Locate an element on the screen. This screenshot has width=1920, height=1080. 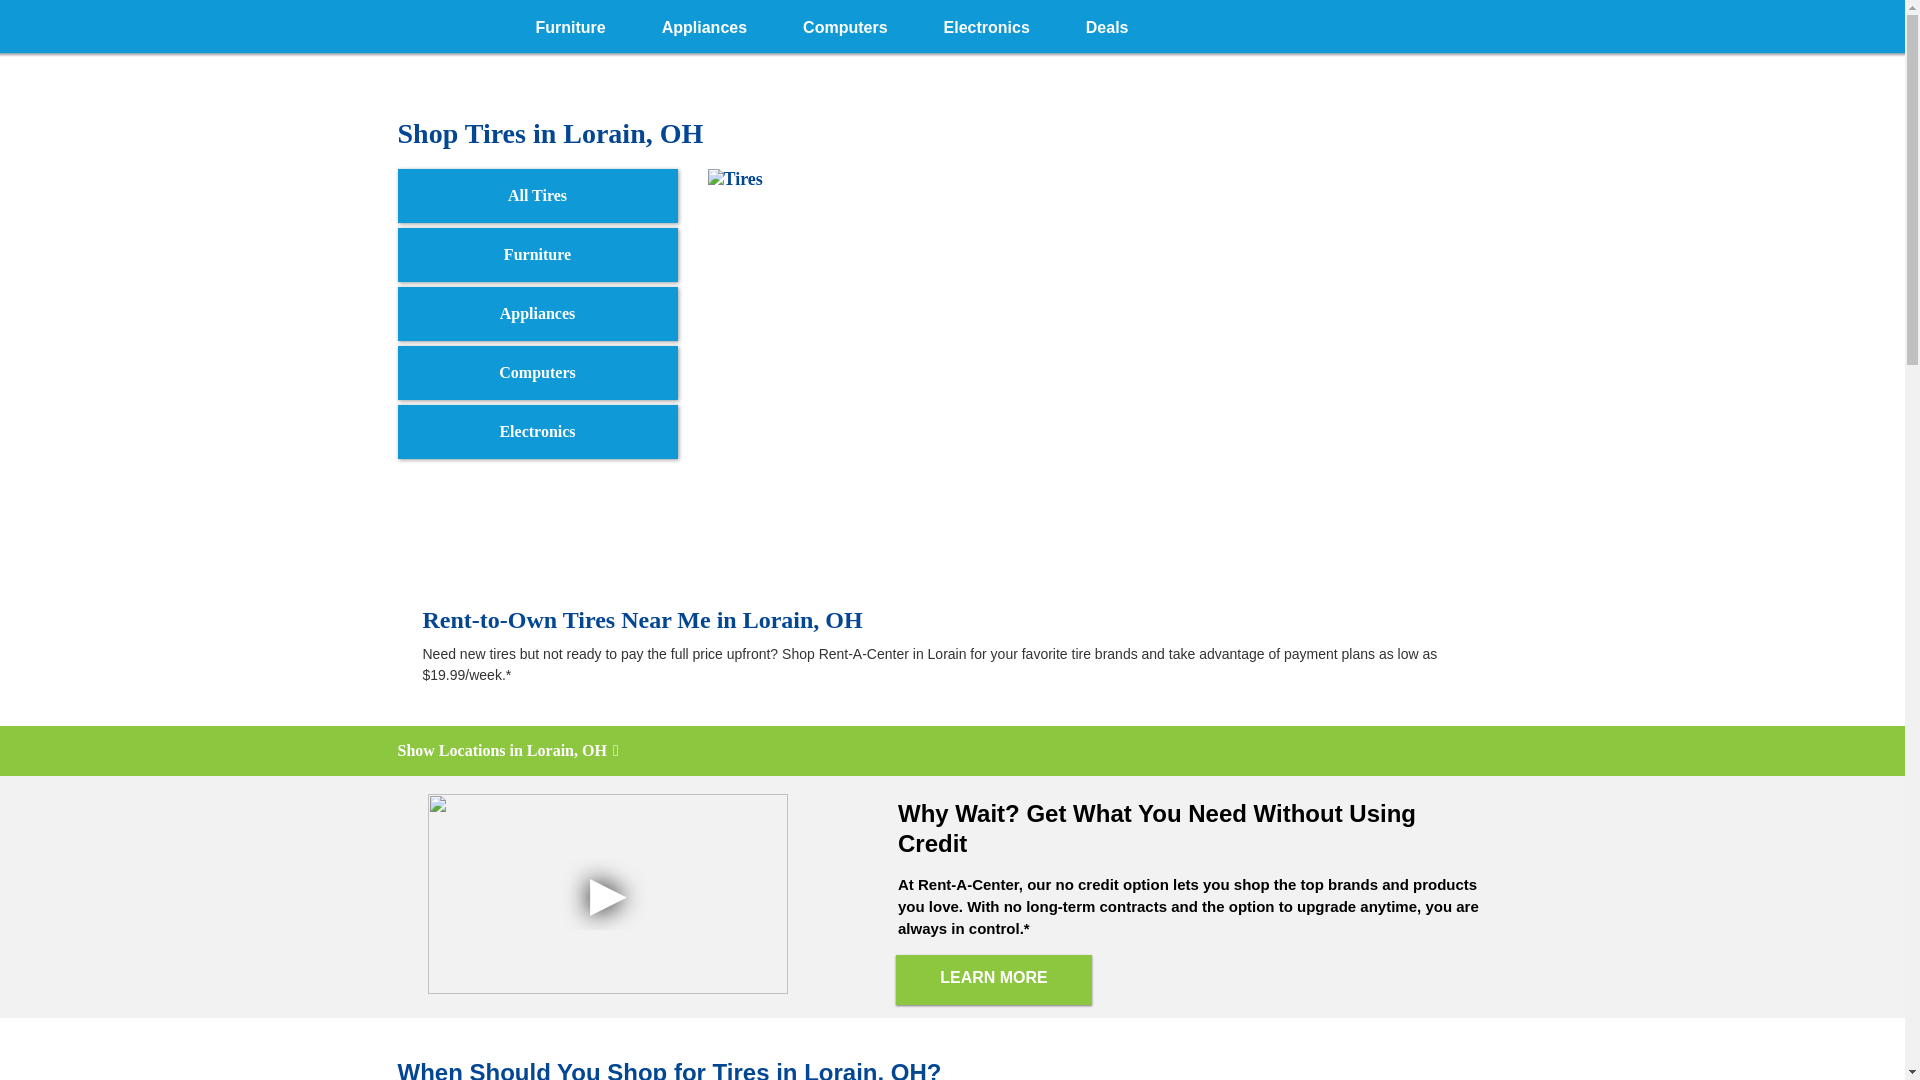
Appliances is located at coordinates (704, 24).